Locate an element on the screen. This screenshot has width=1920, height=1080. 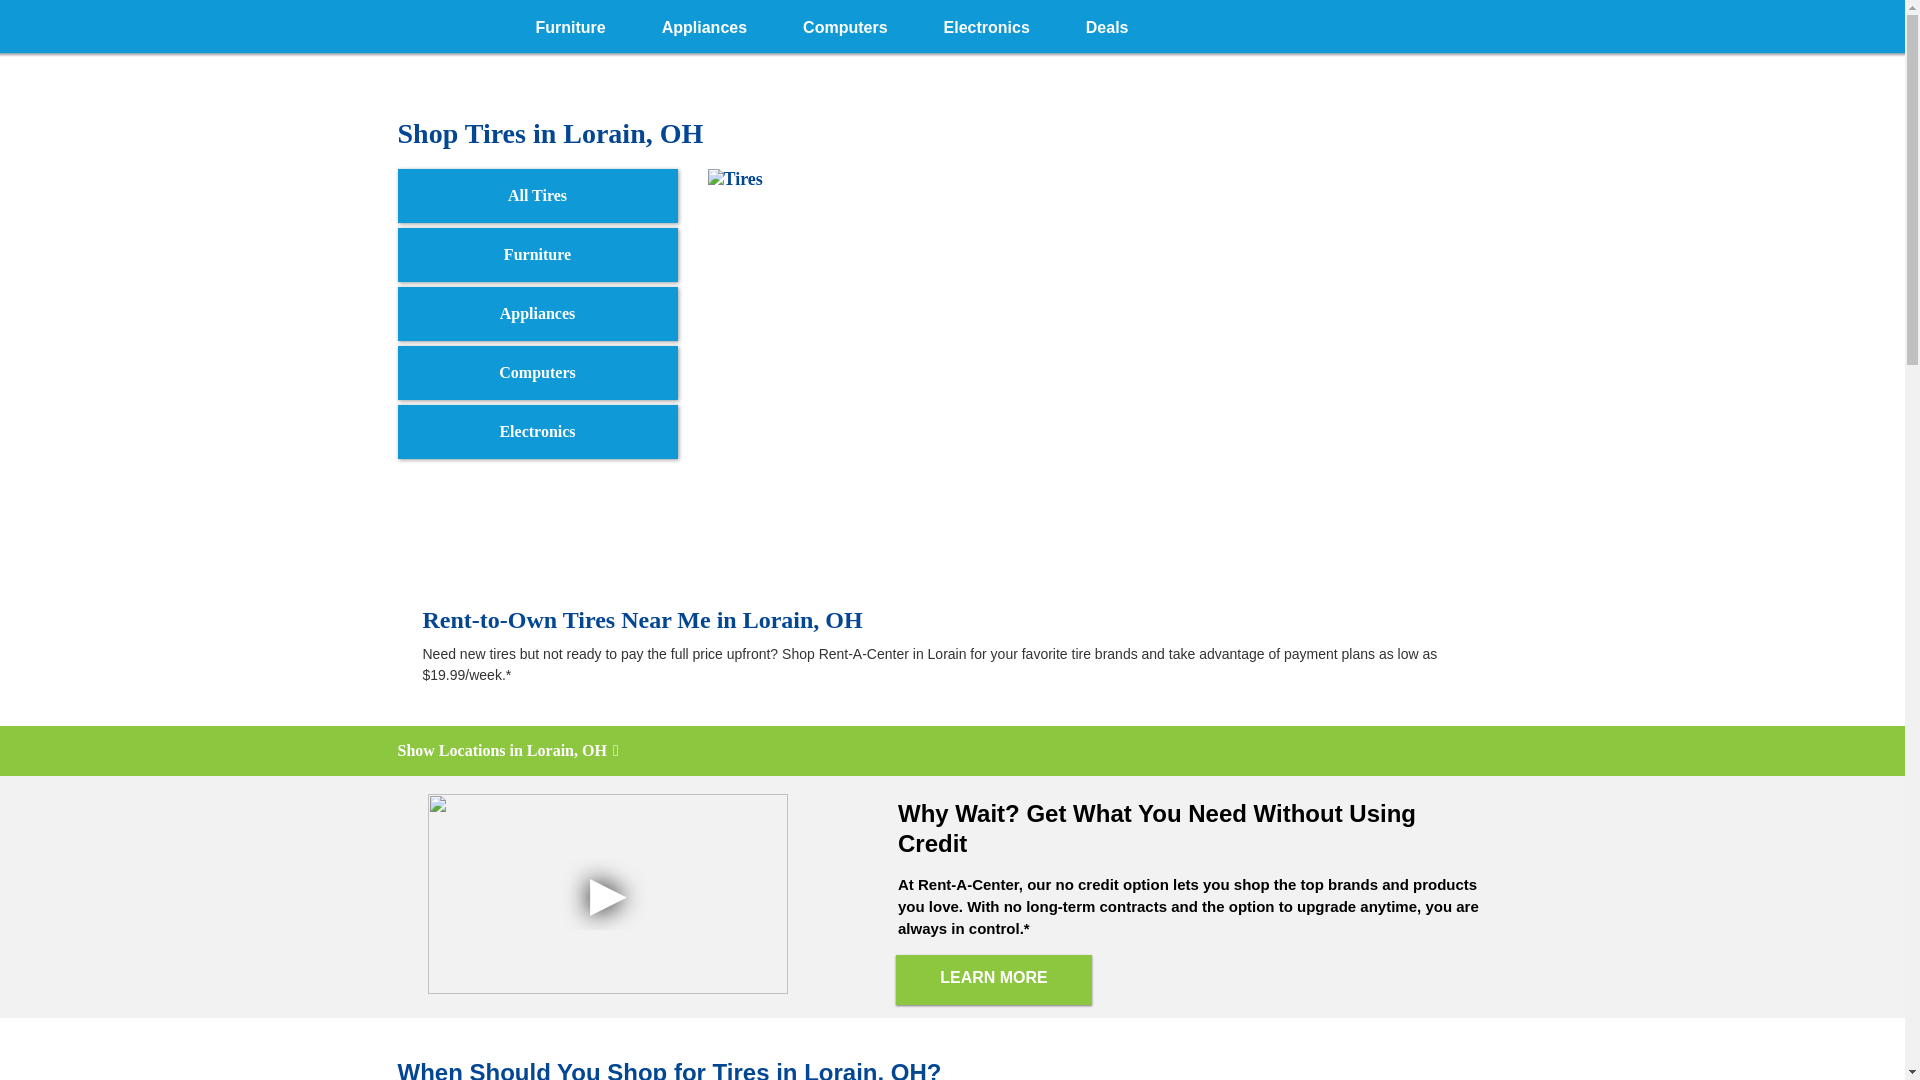
Appliances is located at coordinates (704, 24).